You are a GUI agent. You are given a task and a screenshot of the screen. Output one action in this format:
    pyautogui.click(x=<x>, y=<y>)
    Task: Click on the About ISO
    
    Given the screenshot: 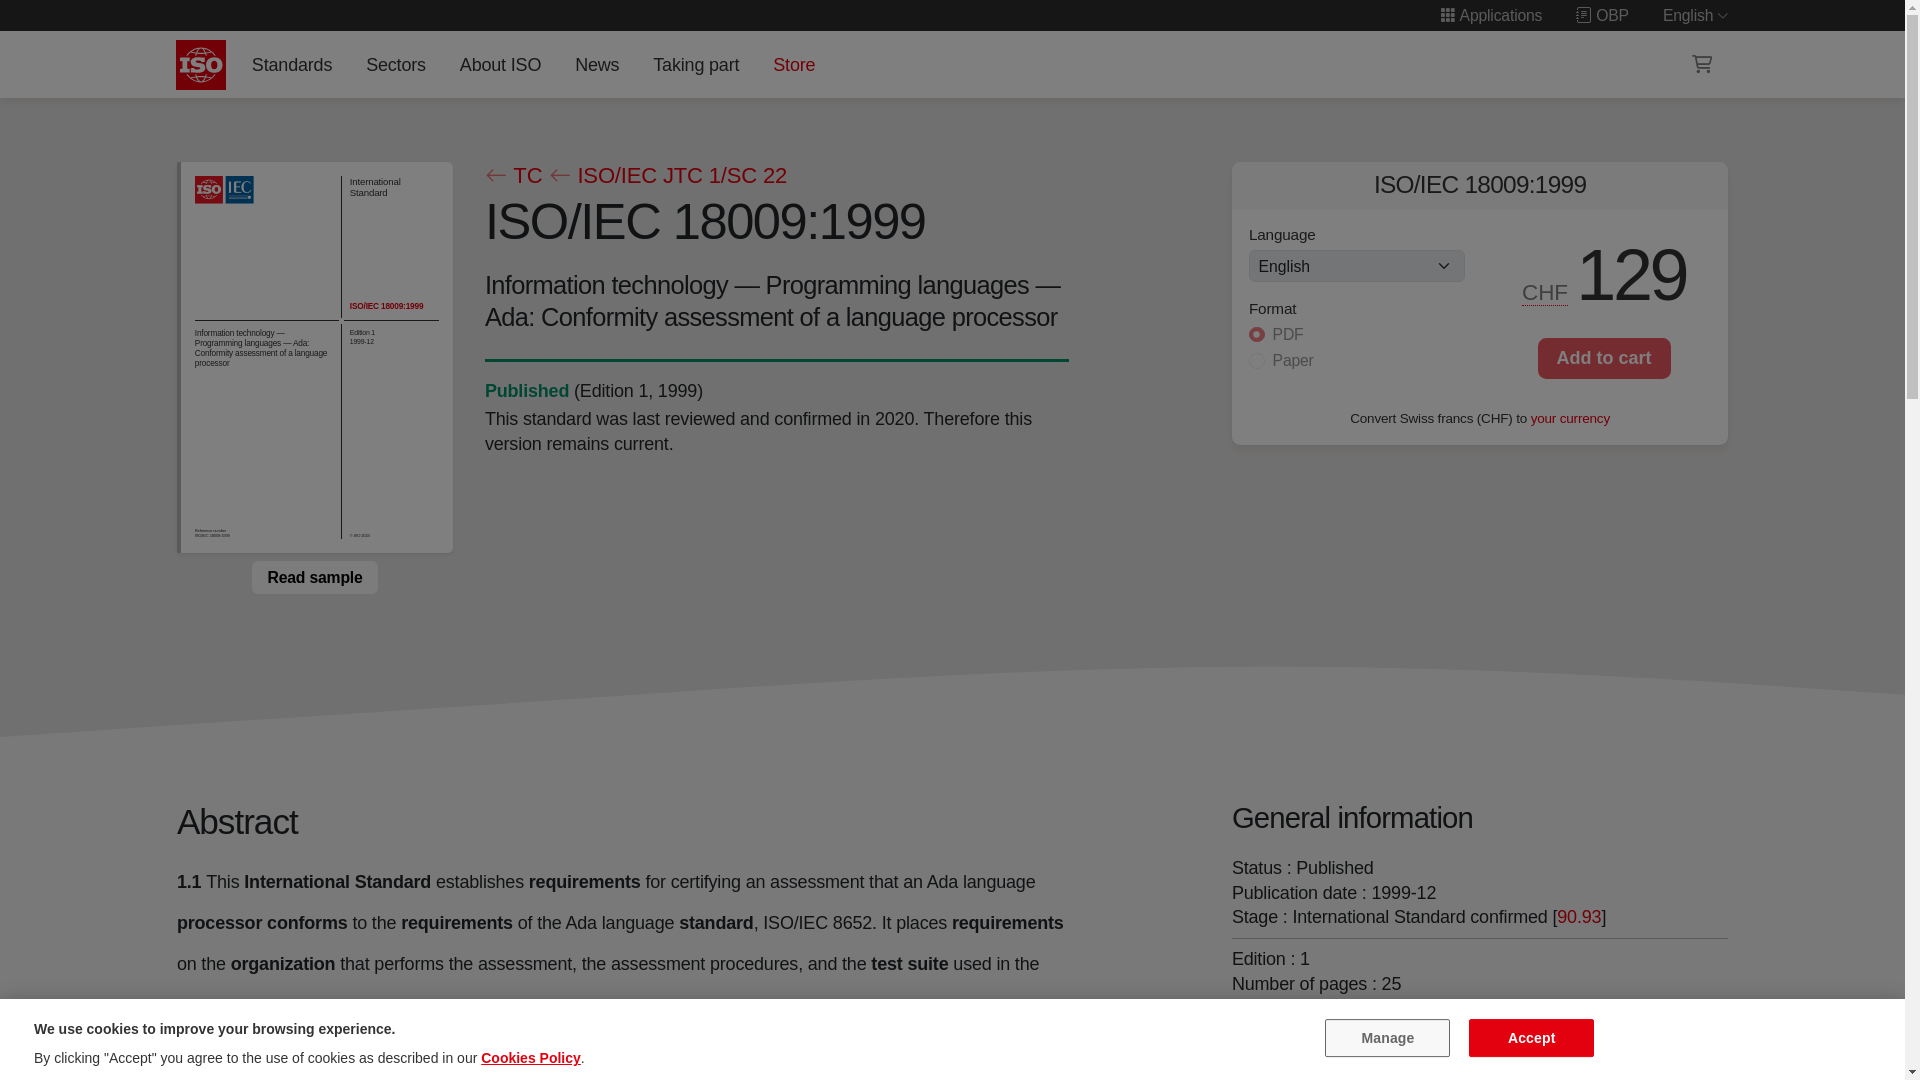 What is the action you would take?
    pyautogui.click(x=500, y=64)
    